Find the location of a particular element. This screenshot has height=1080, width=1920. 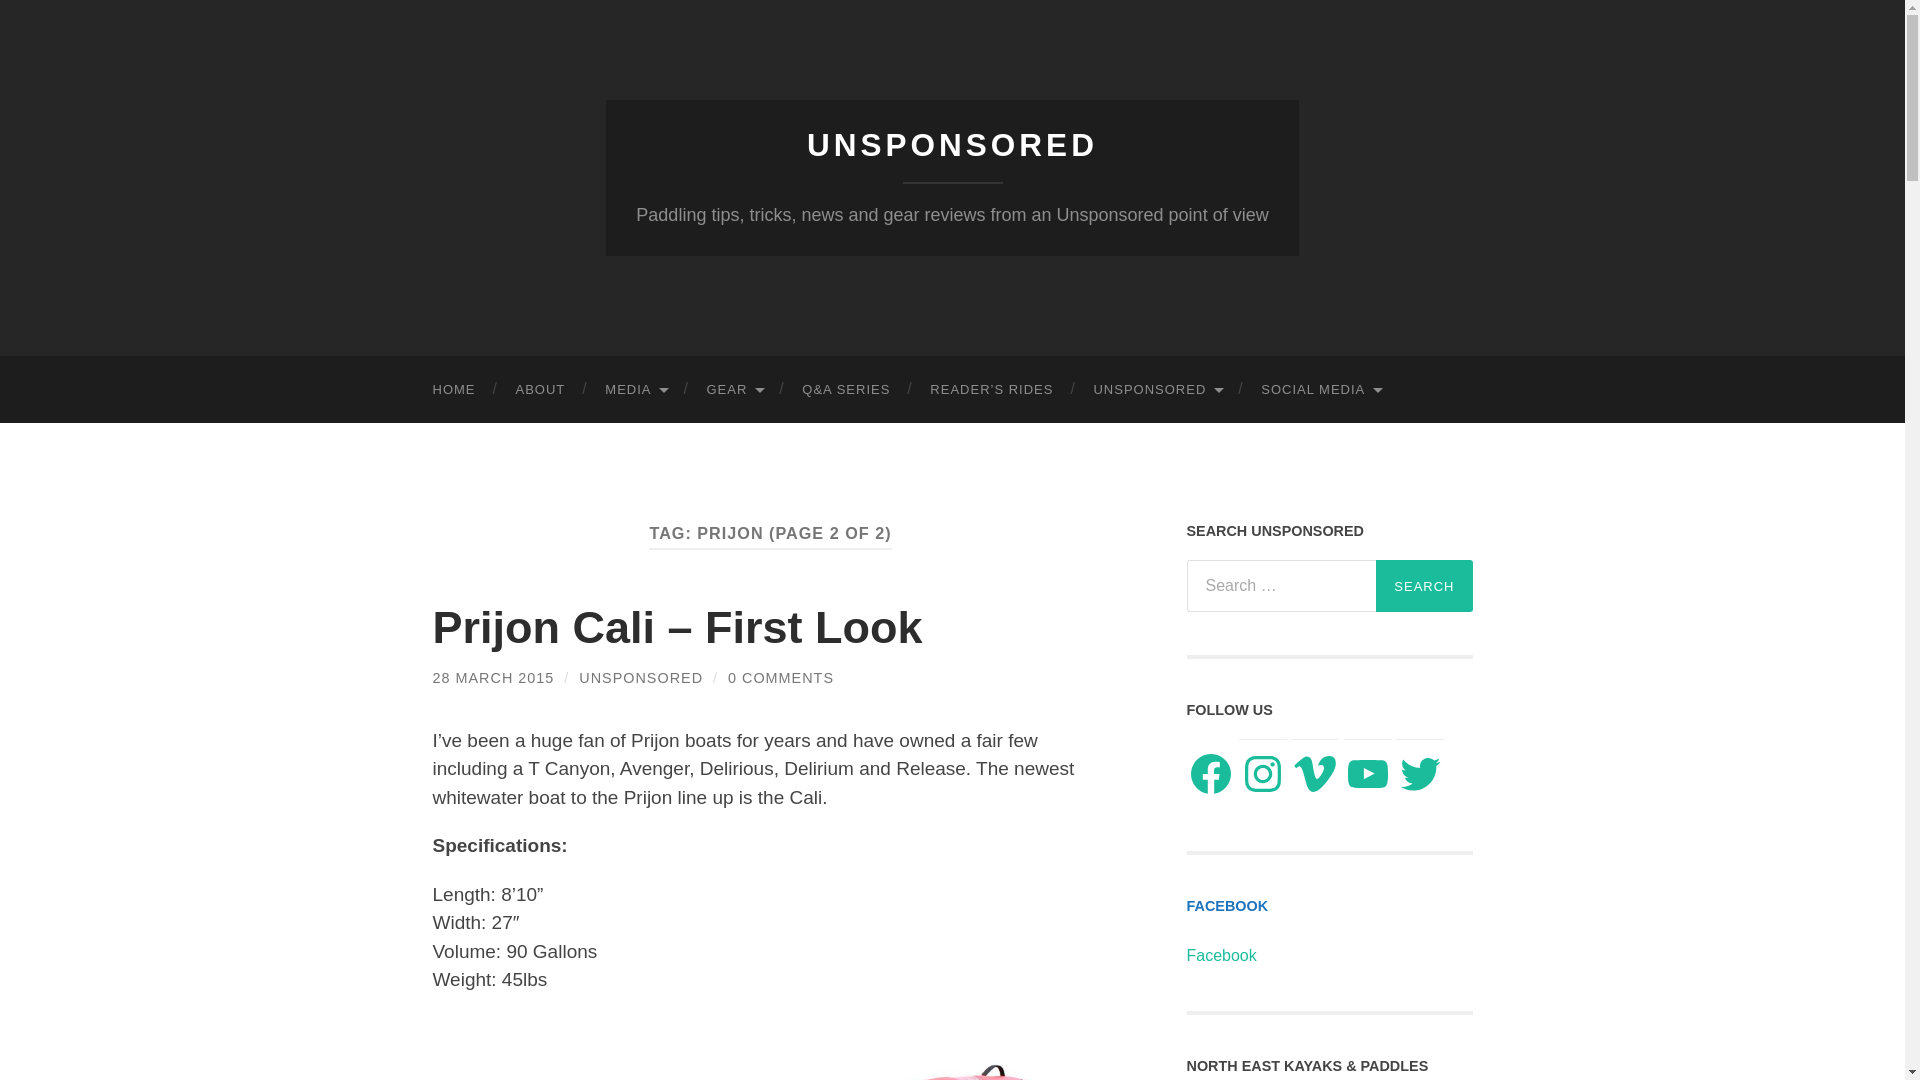

GEAR is located at coordinates (733, 390).